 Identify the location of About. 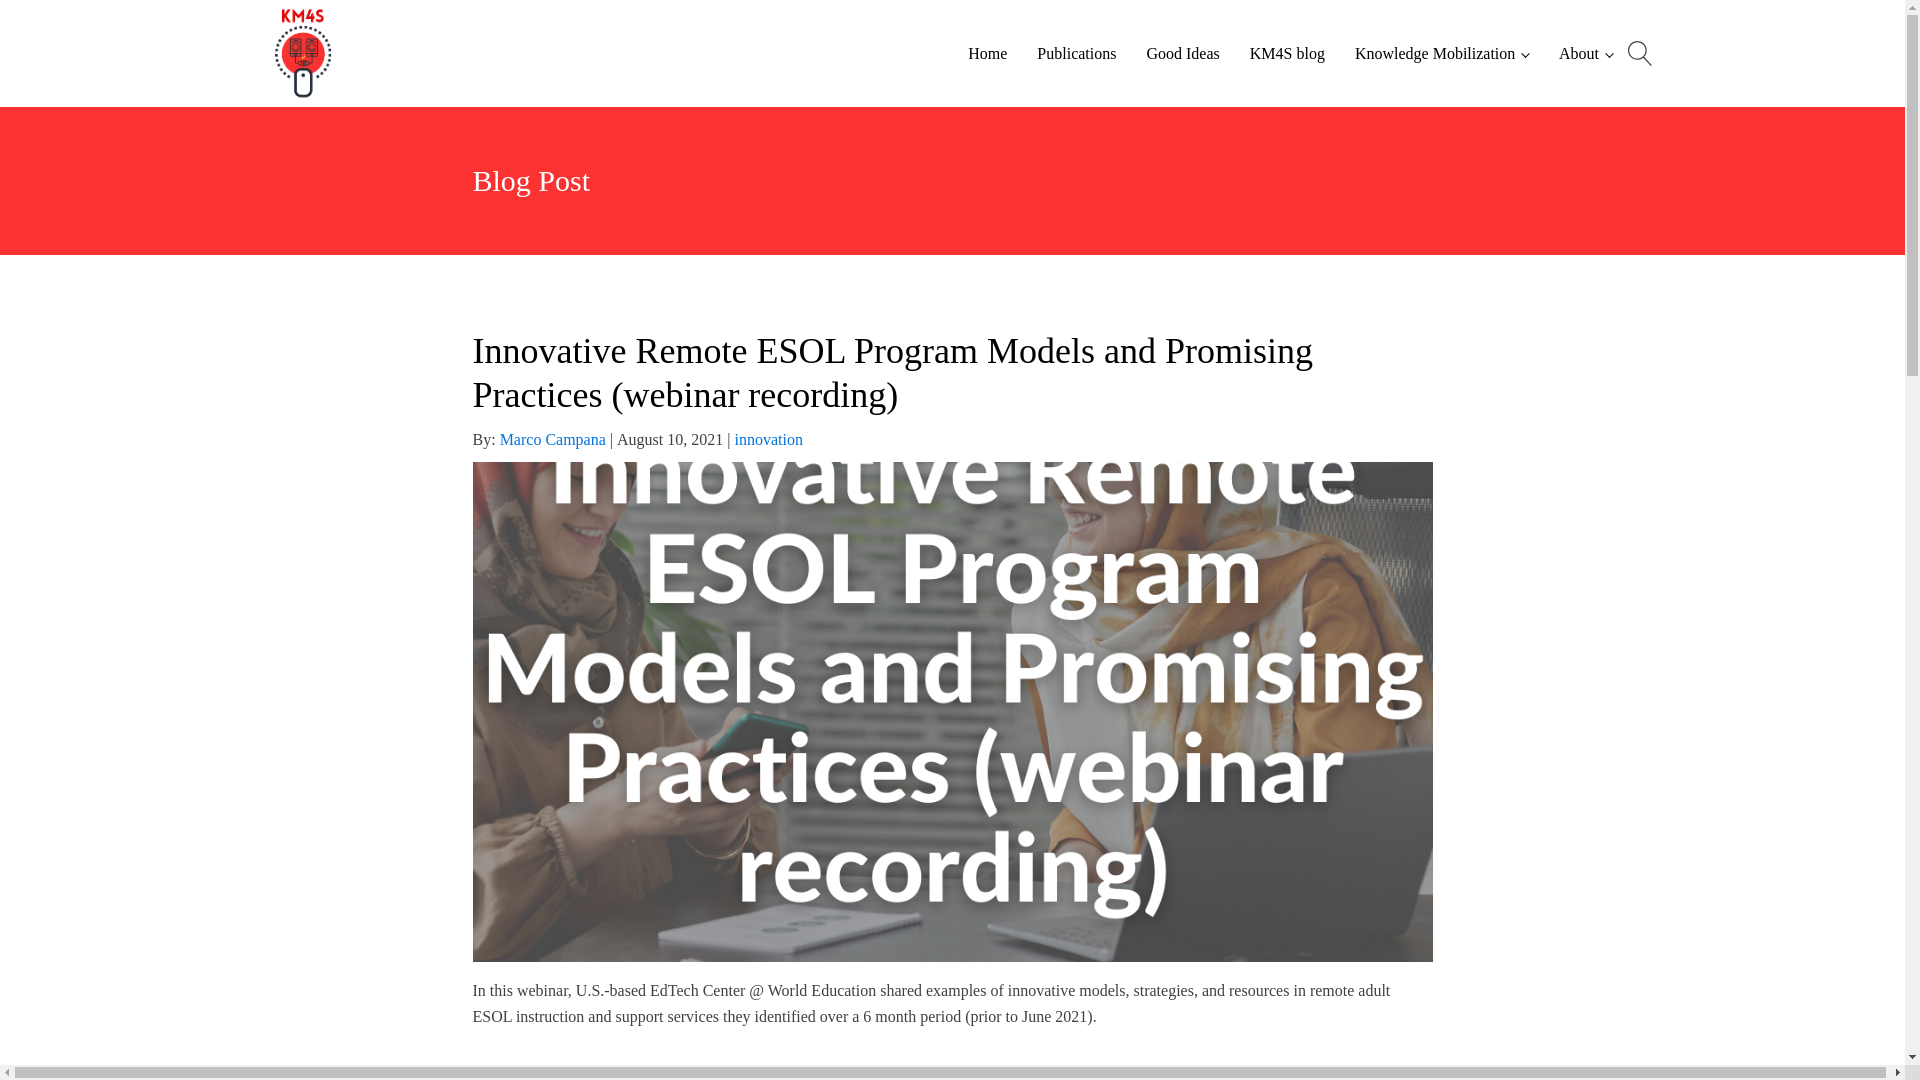
(1586, 54).